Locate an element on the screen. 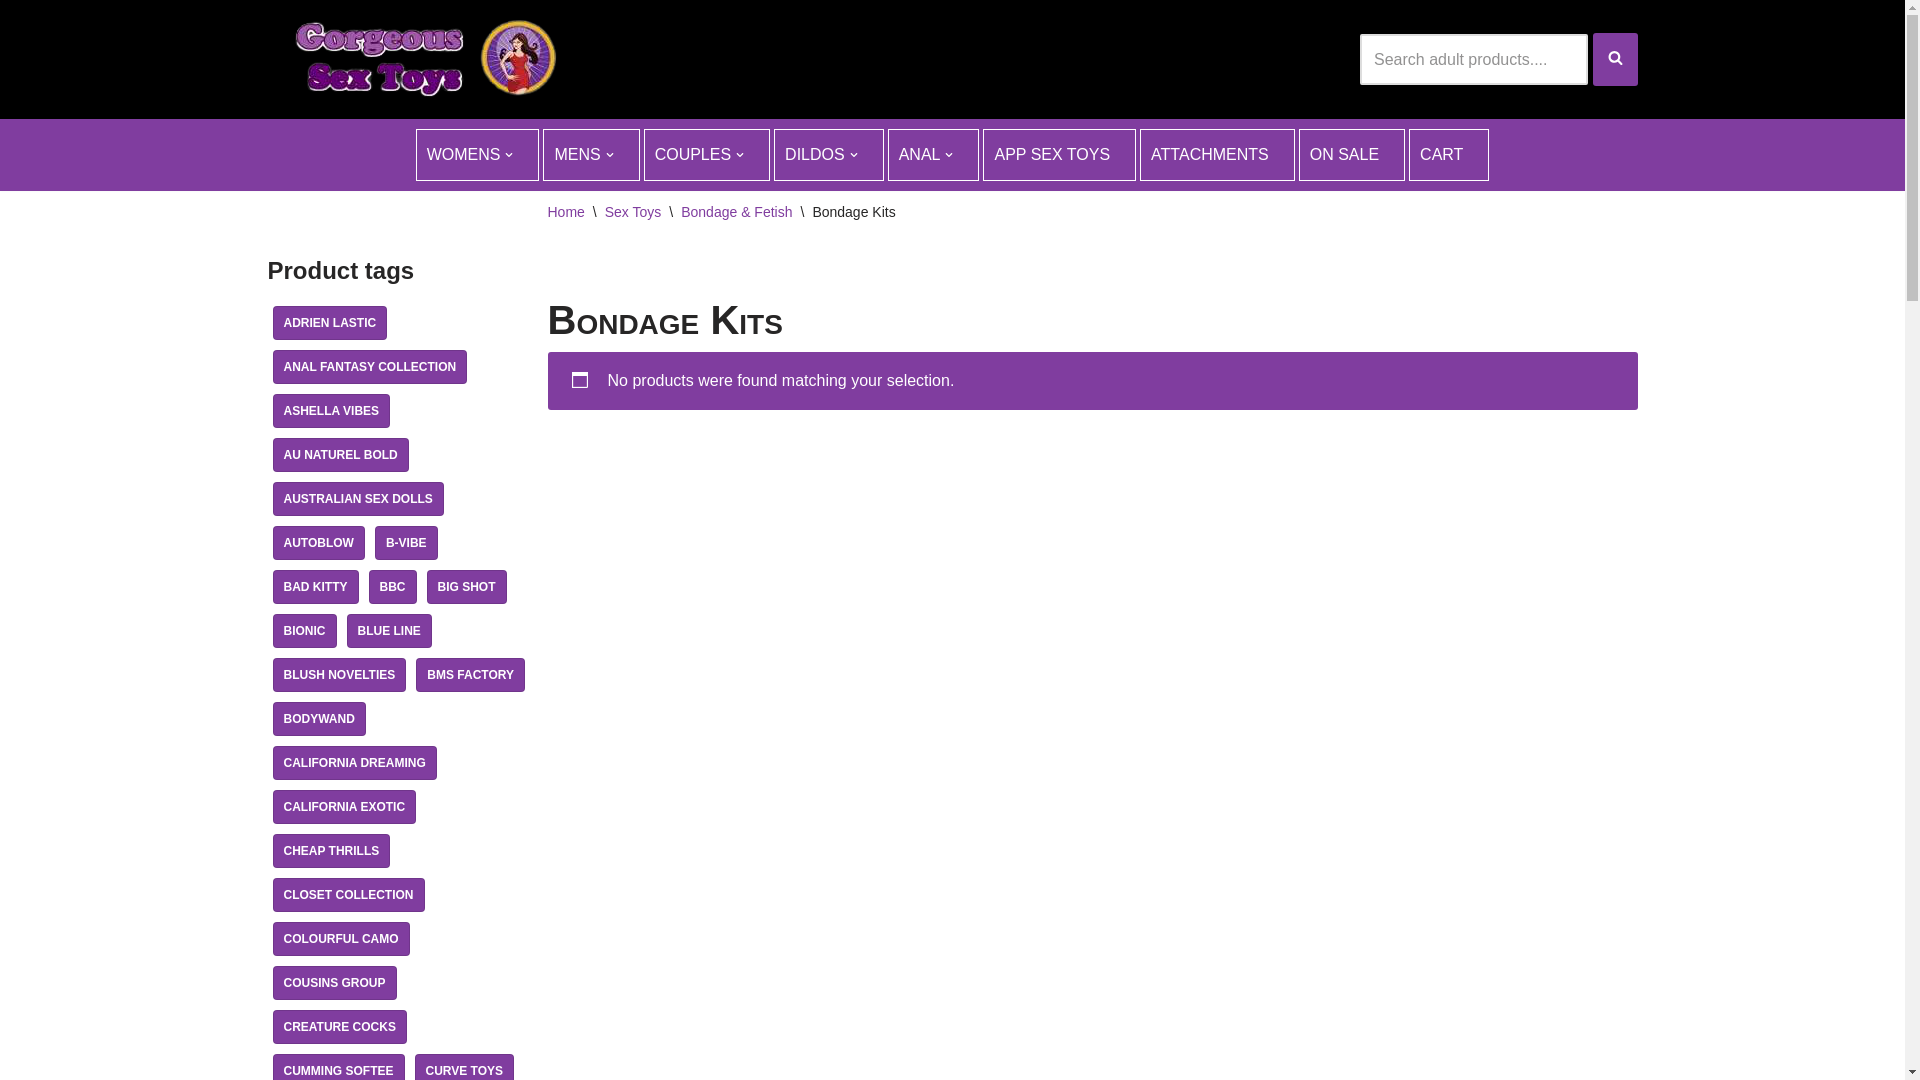 The height and width of the screenshot is (1080, 1920). MENS is located at coordinates (591, 155).